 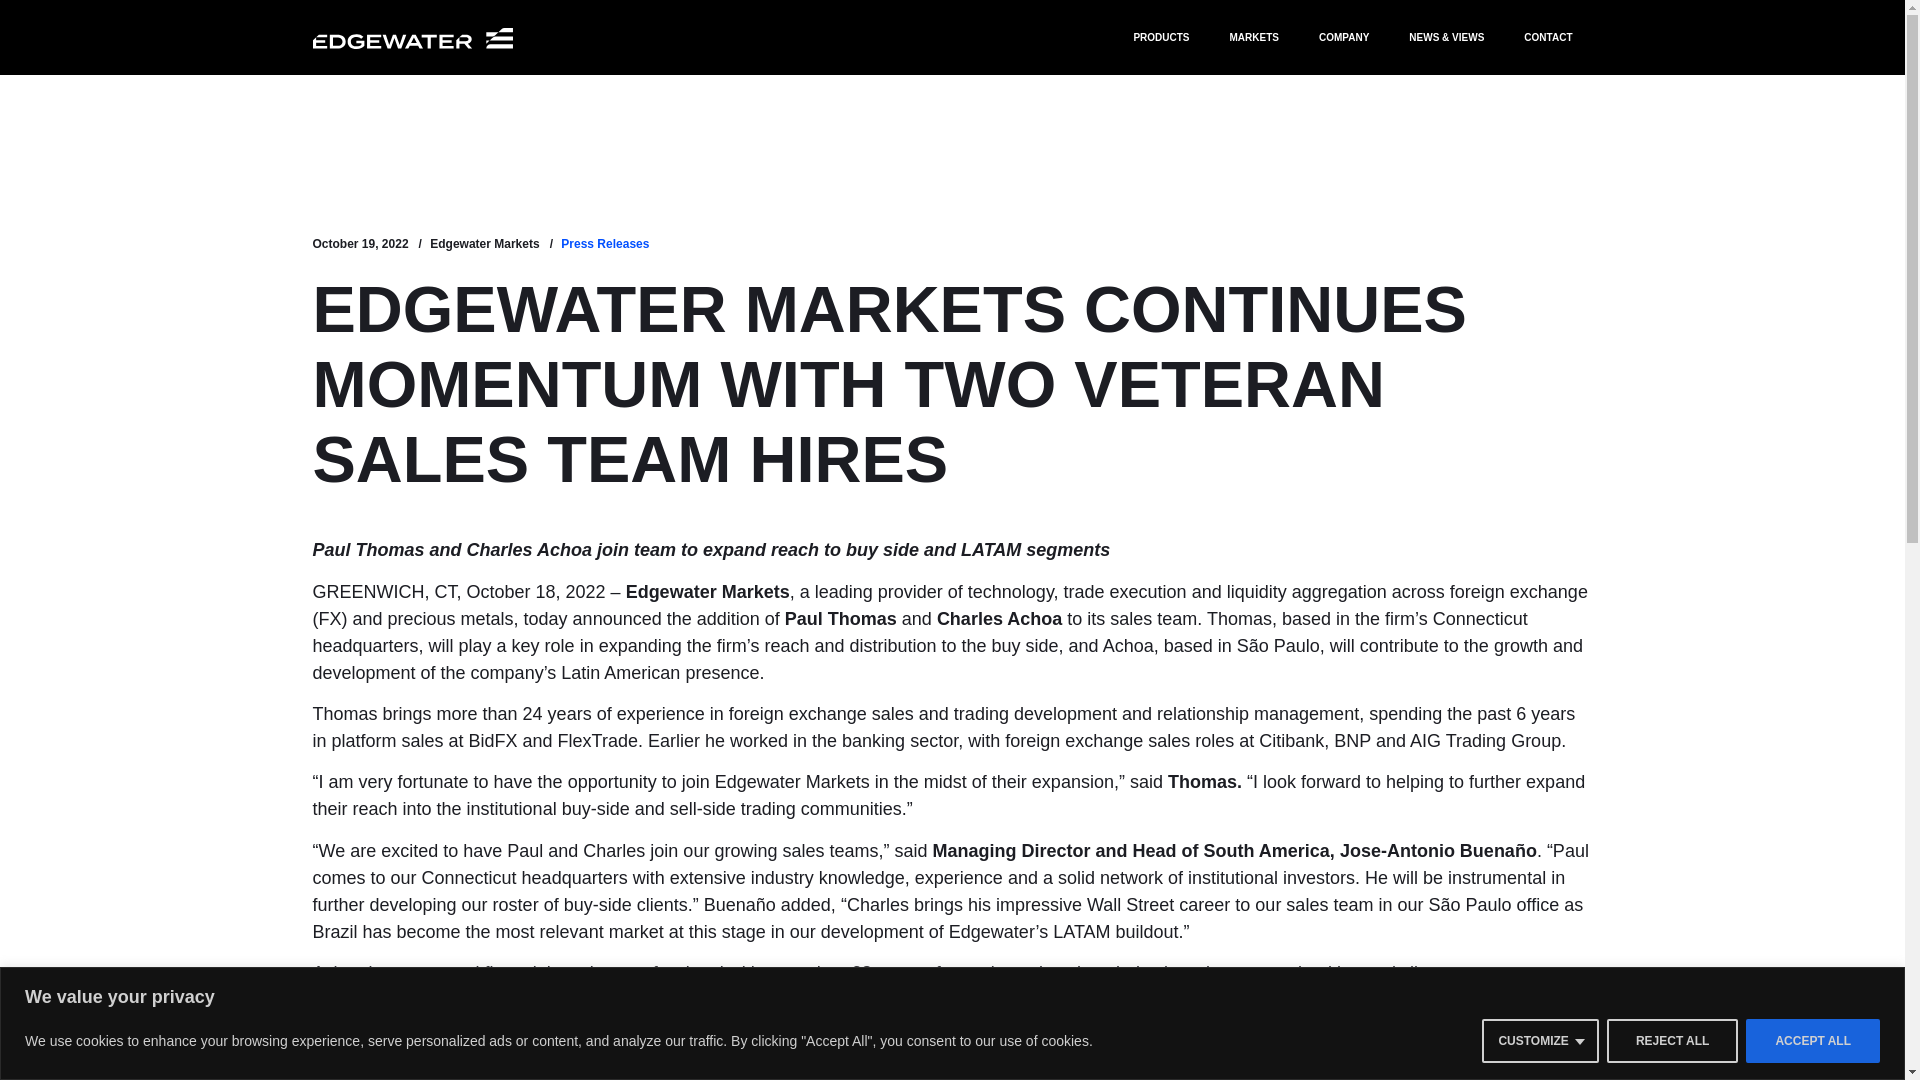 I want to click on CONTACT, so click(x=1547, y=37).